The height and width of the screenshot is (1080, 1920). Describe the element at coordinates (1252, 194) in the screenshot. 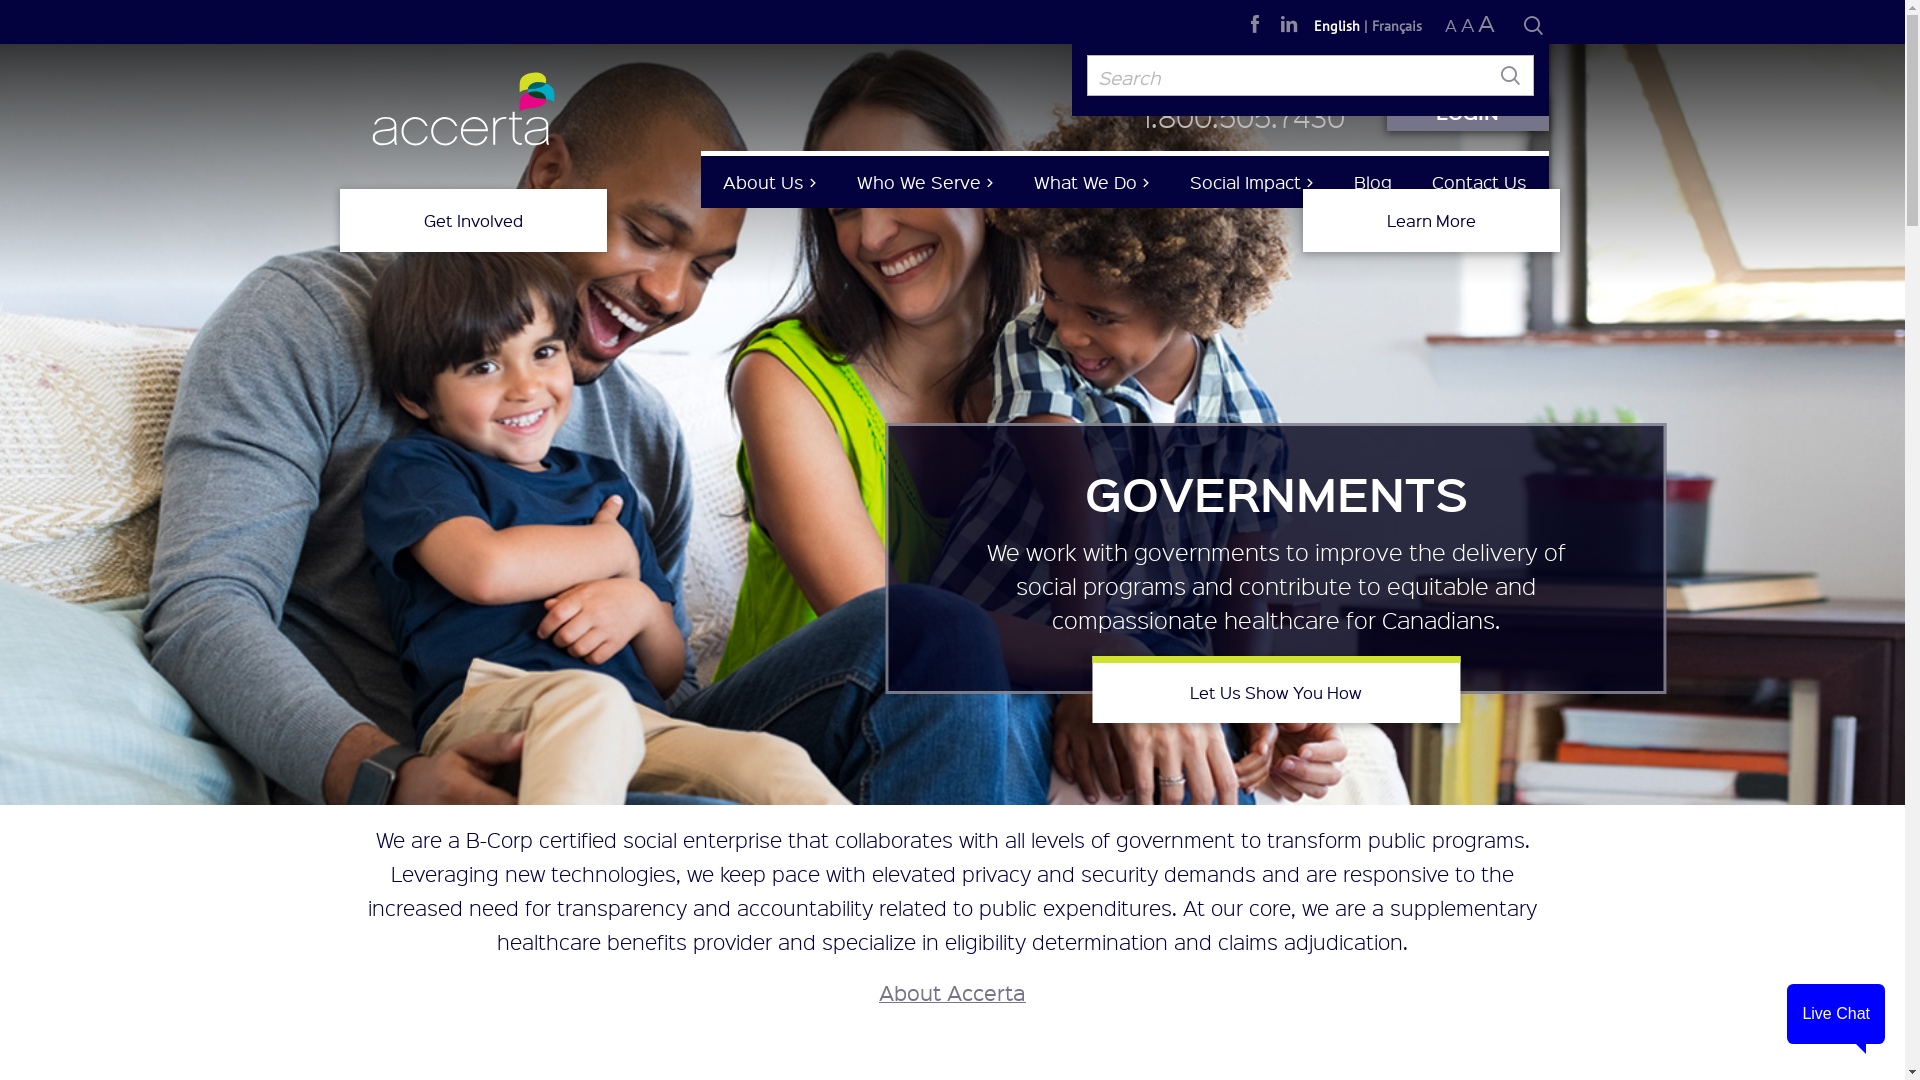

I see `Social Impact >` at that location.